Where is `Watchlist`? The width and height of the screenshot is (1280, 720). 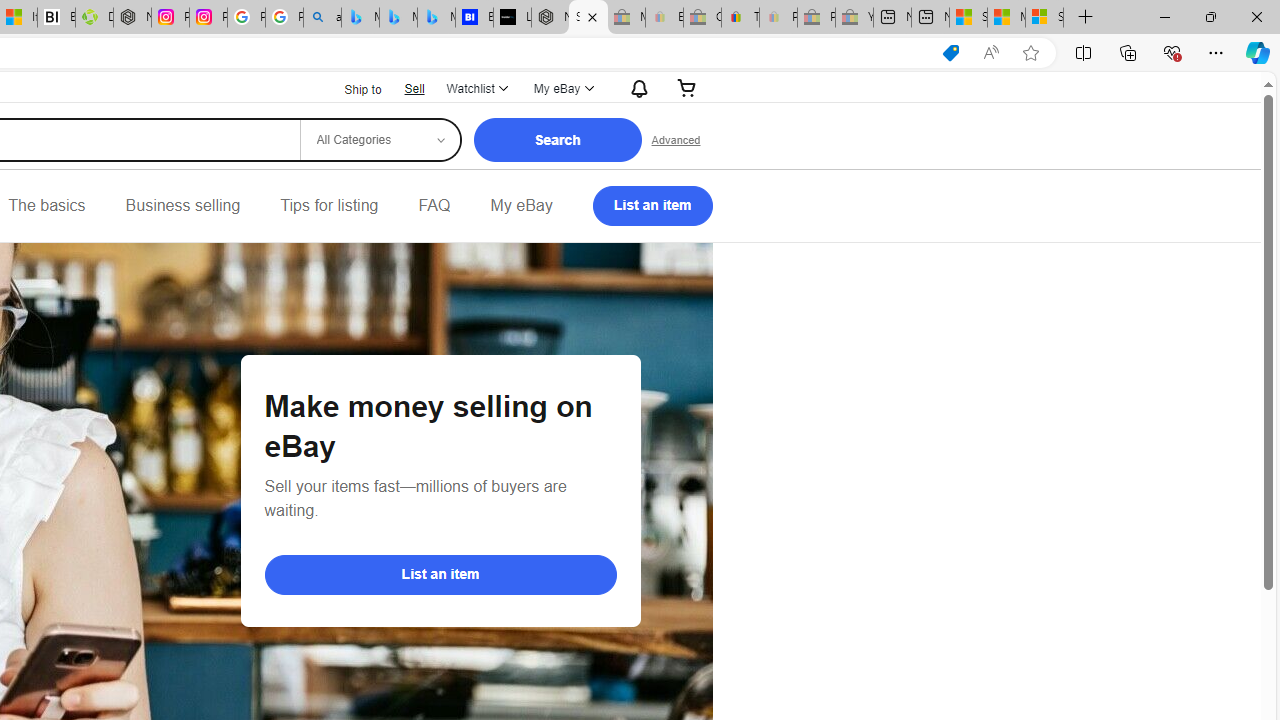
Watchlist is located at coordinates (476, 88).